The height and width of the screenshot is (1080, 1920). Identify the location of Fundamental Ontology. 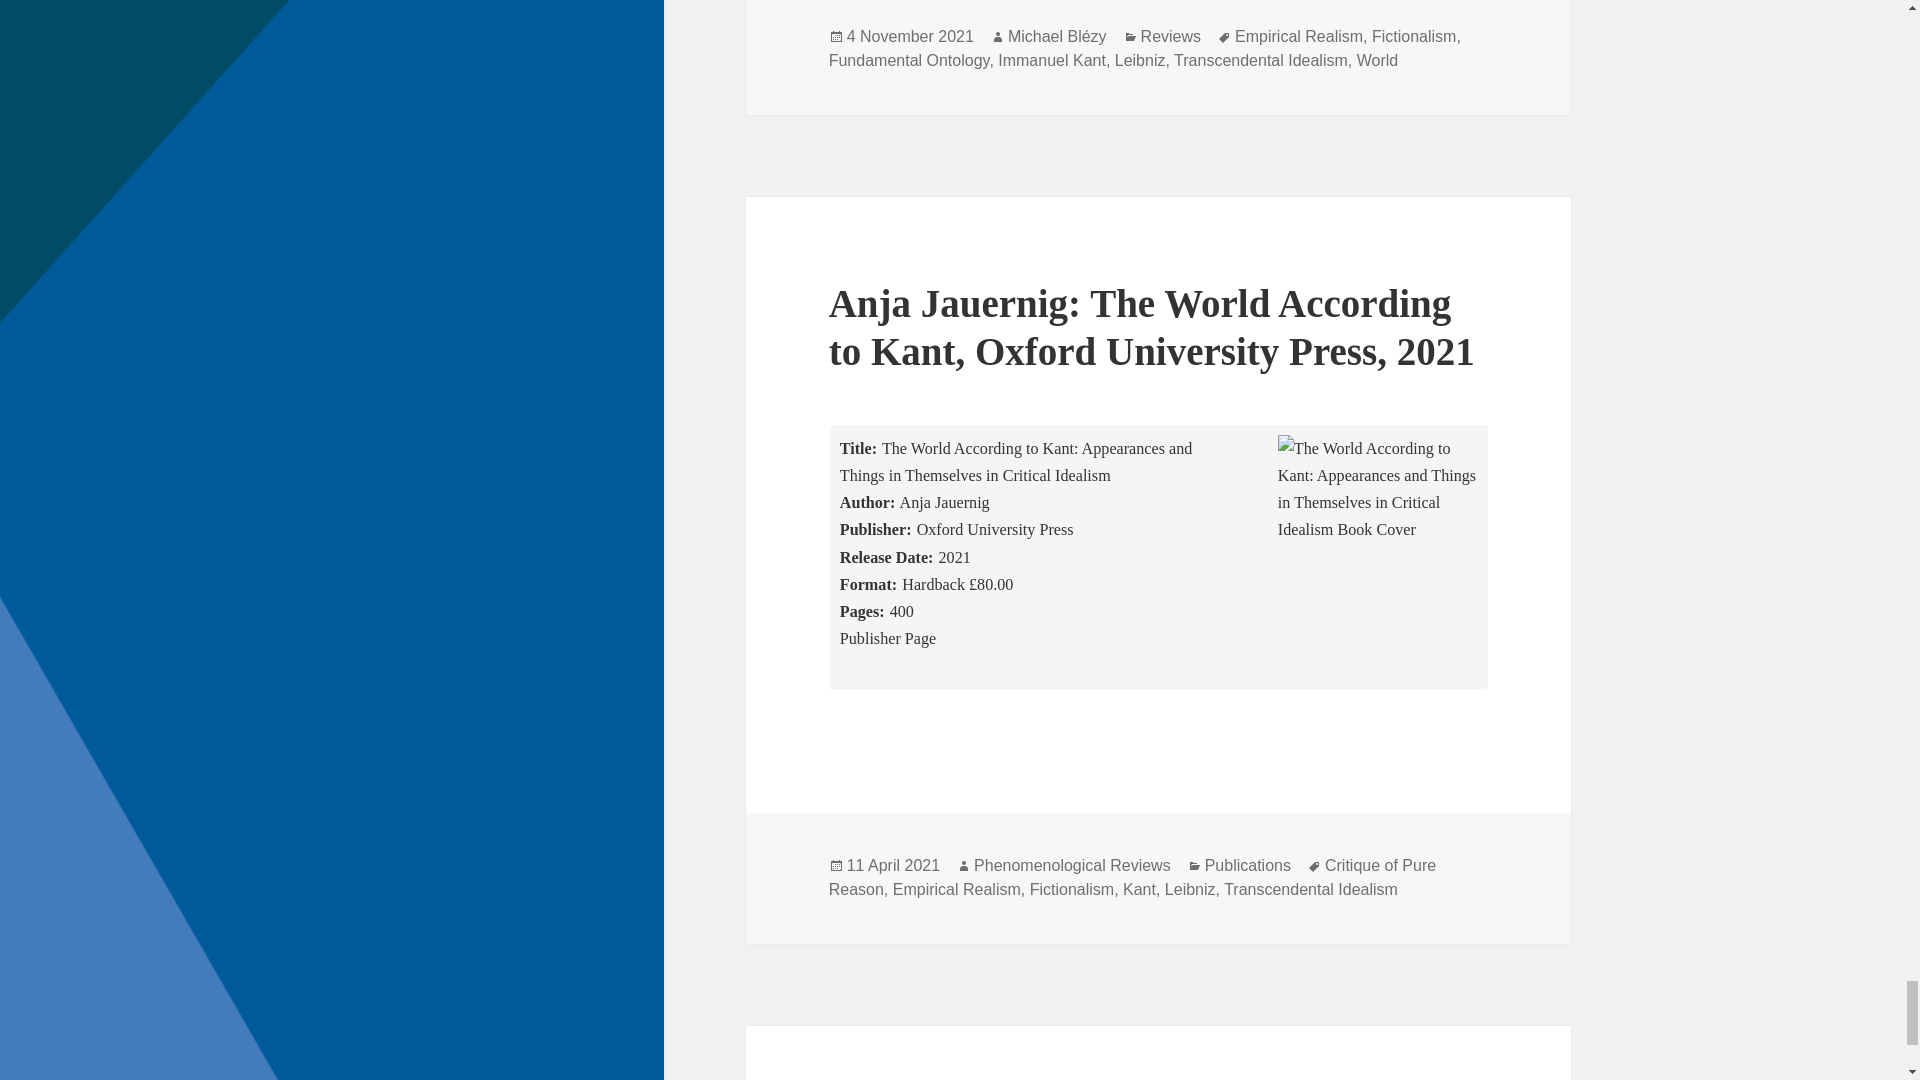
(910, 60).